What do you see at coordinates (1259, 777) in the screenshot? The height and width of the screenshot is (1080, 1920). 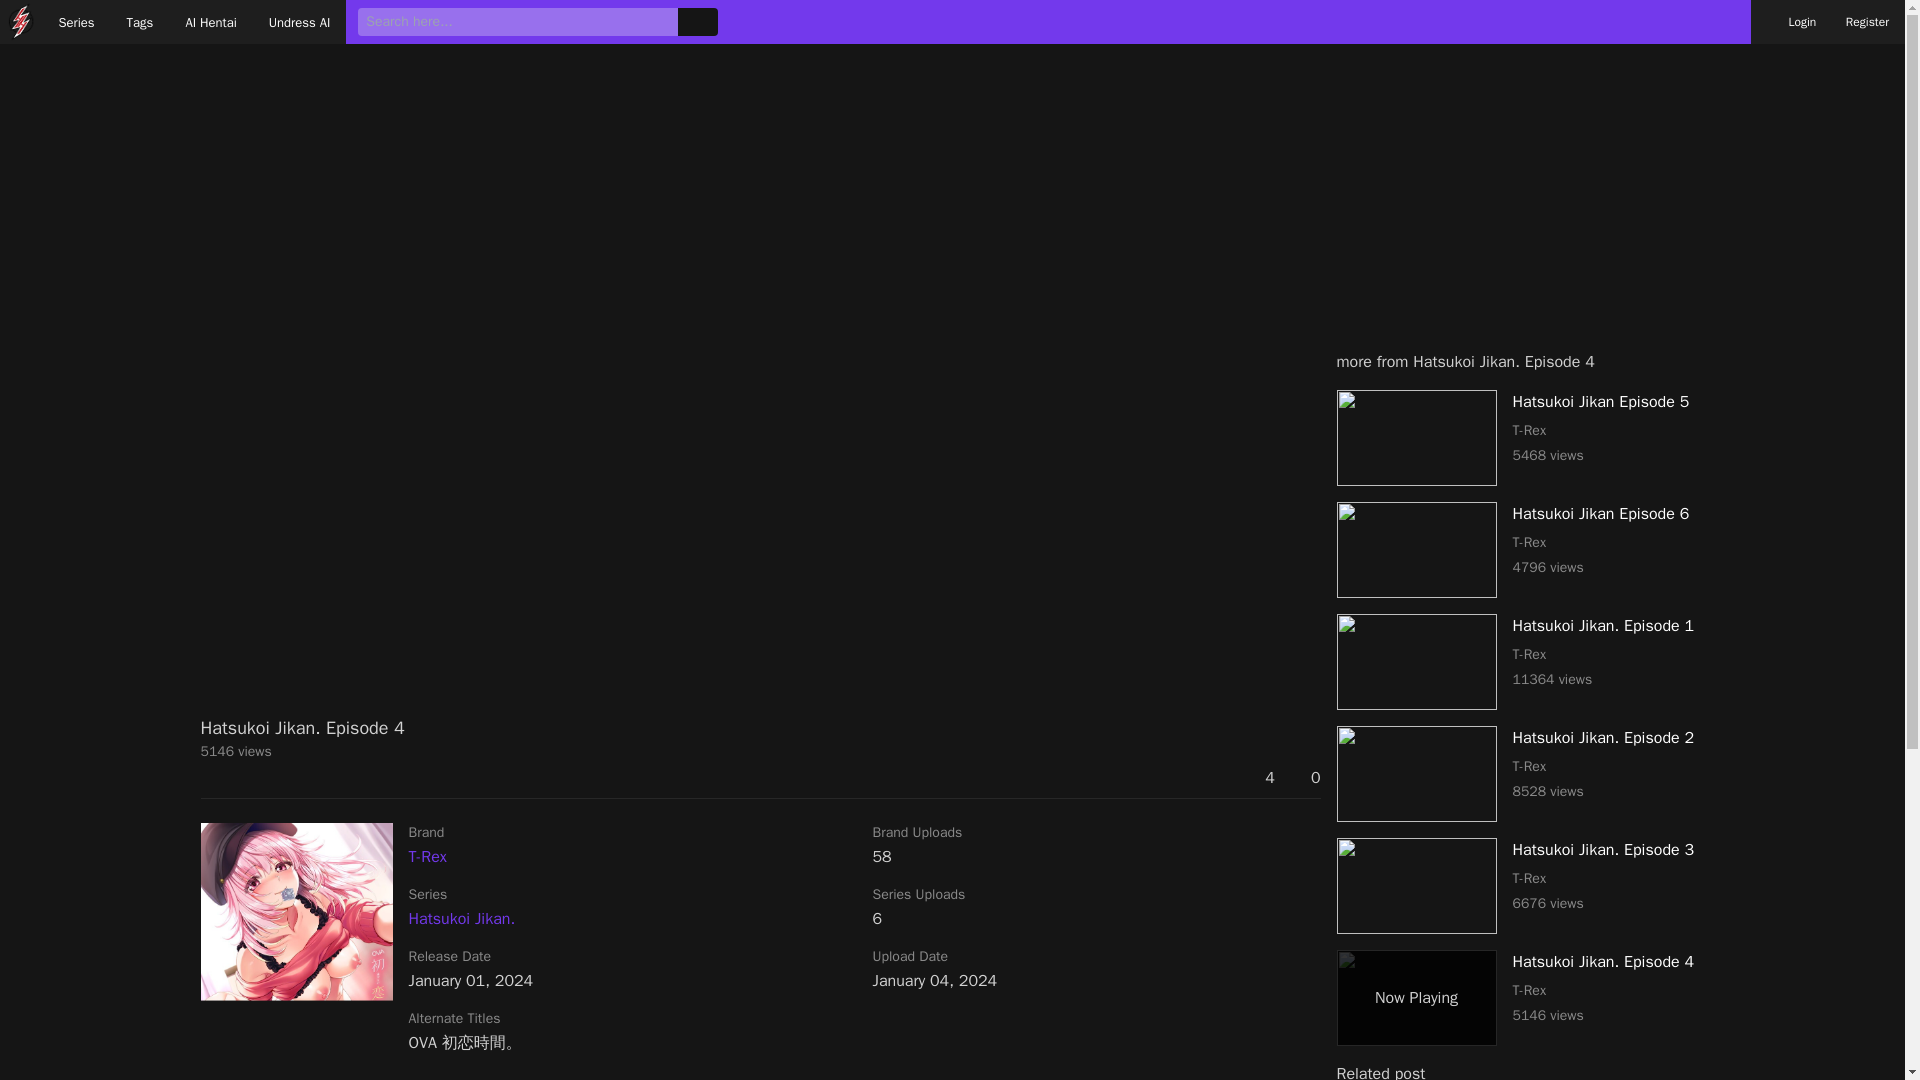 I see `0` at bounding box center [1259, 777].